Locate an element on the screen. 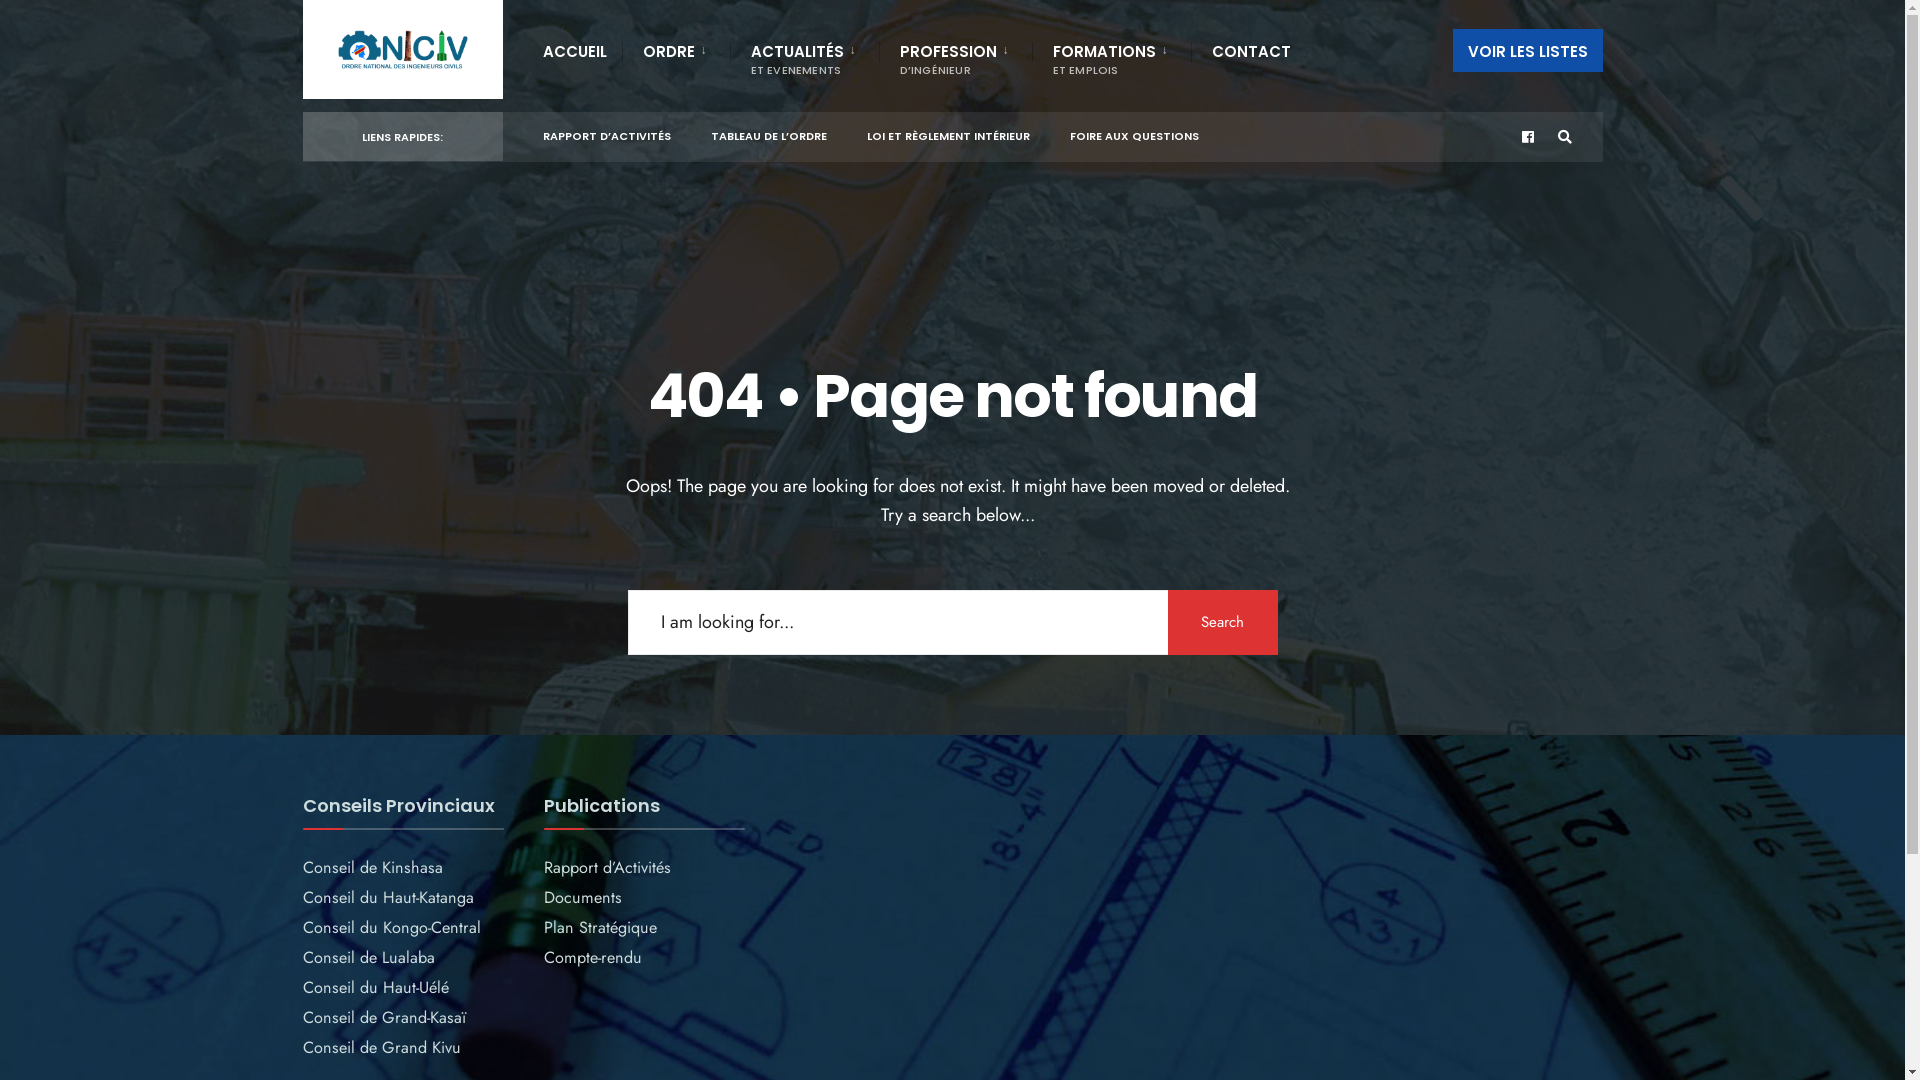 This screenshot has height=1080, width=1920. FORMATIONS
ET EMPLOIS is located at coordinates (1114, 58).